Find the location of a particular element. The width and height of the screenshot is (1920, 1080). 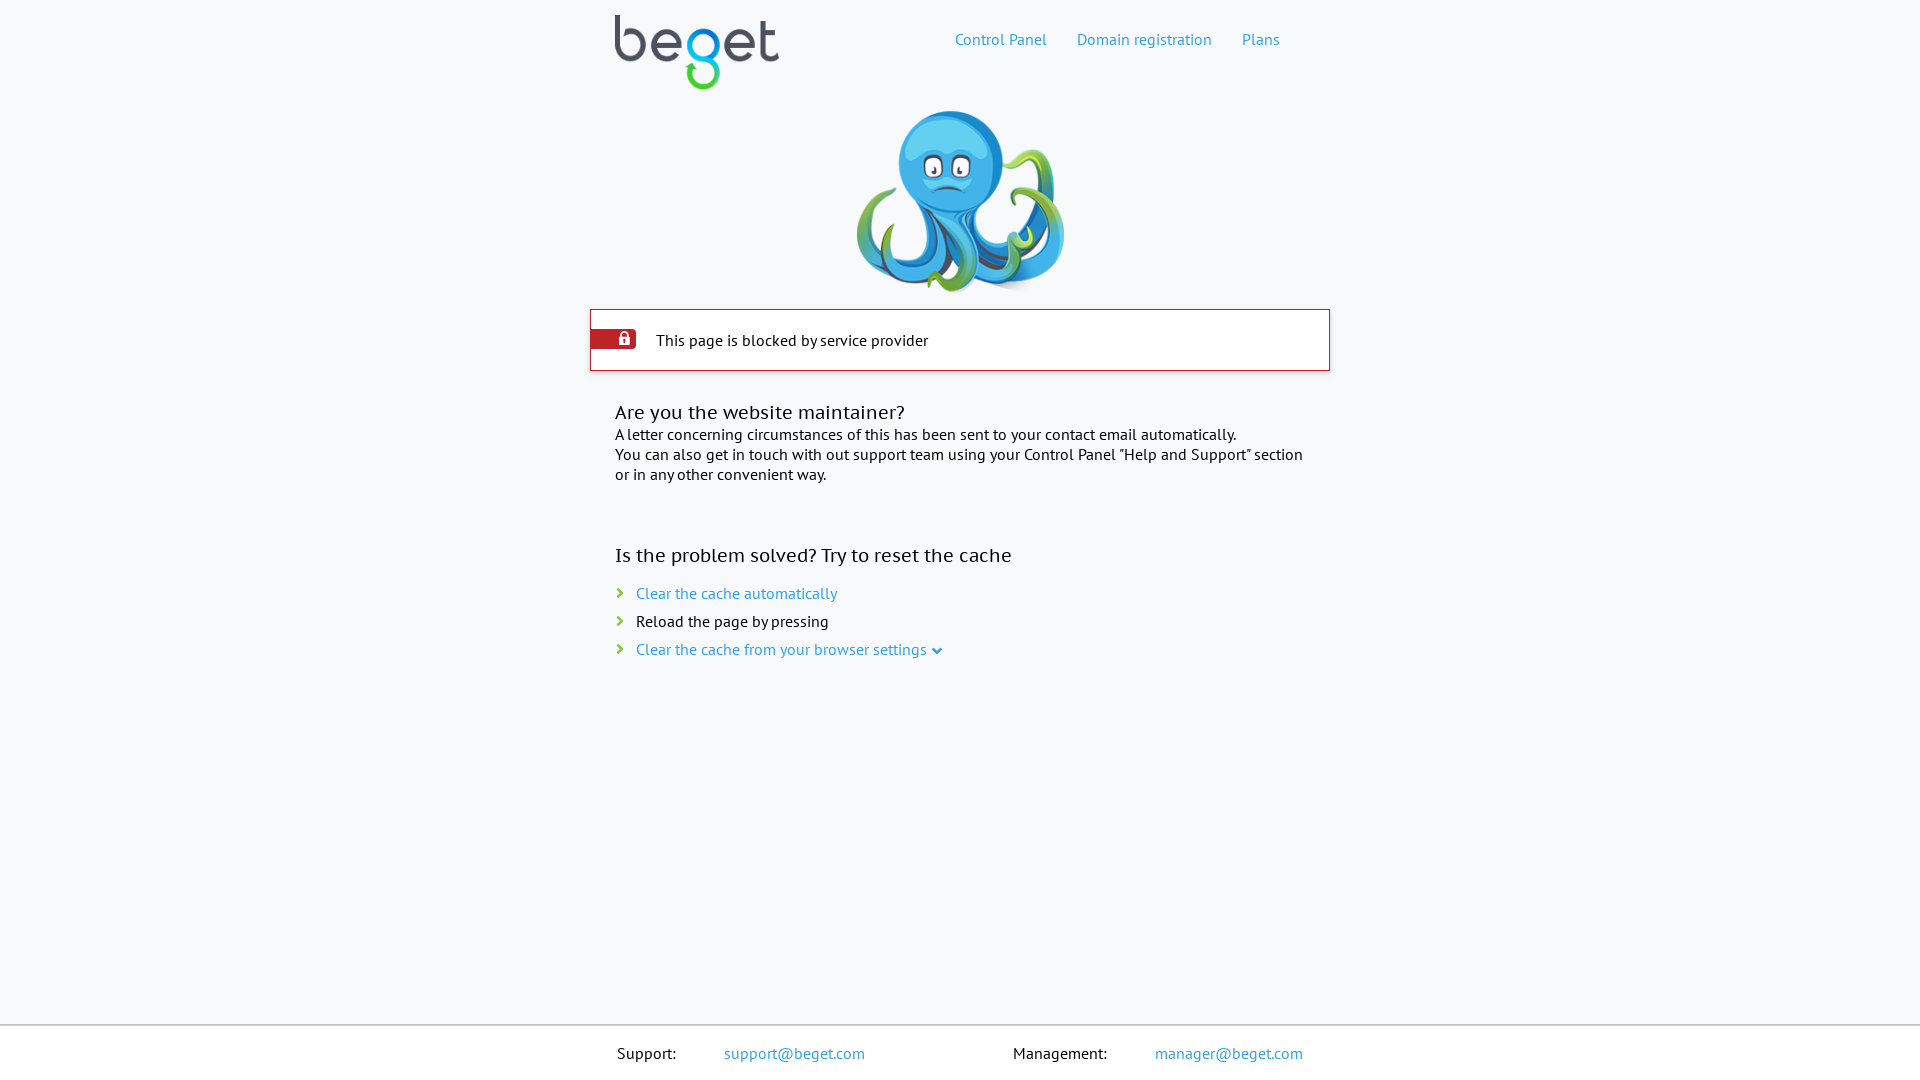

Clear the cache from your browser settings is located at coordinates (782, 649).